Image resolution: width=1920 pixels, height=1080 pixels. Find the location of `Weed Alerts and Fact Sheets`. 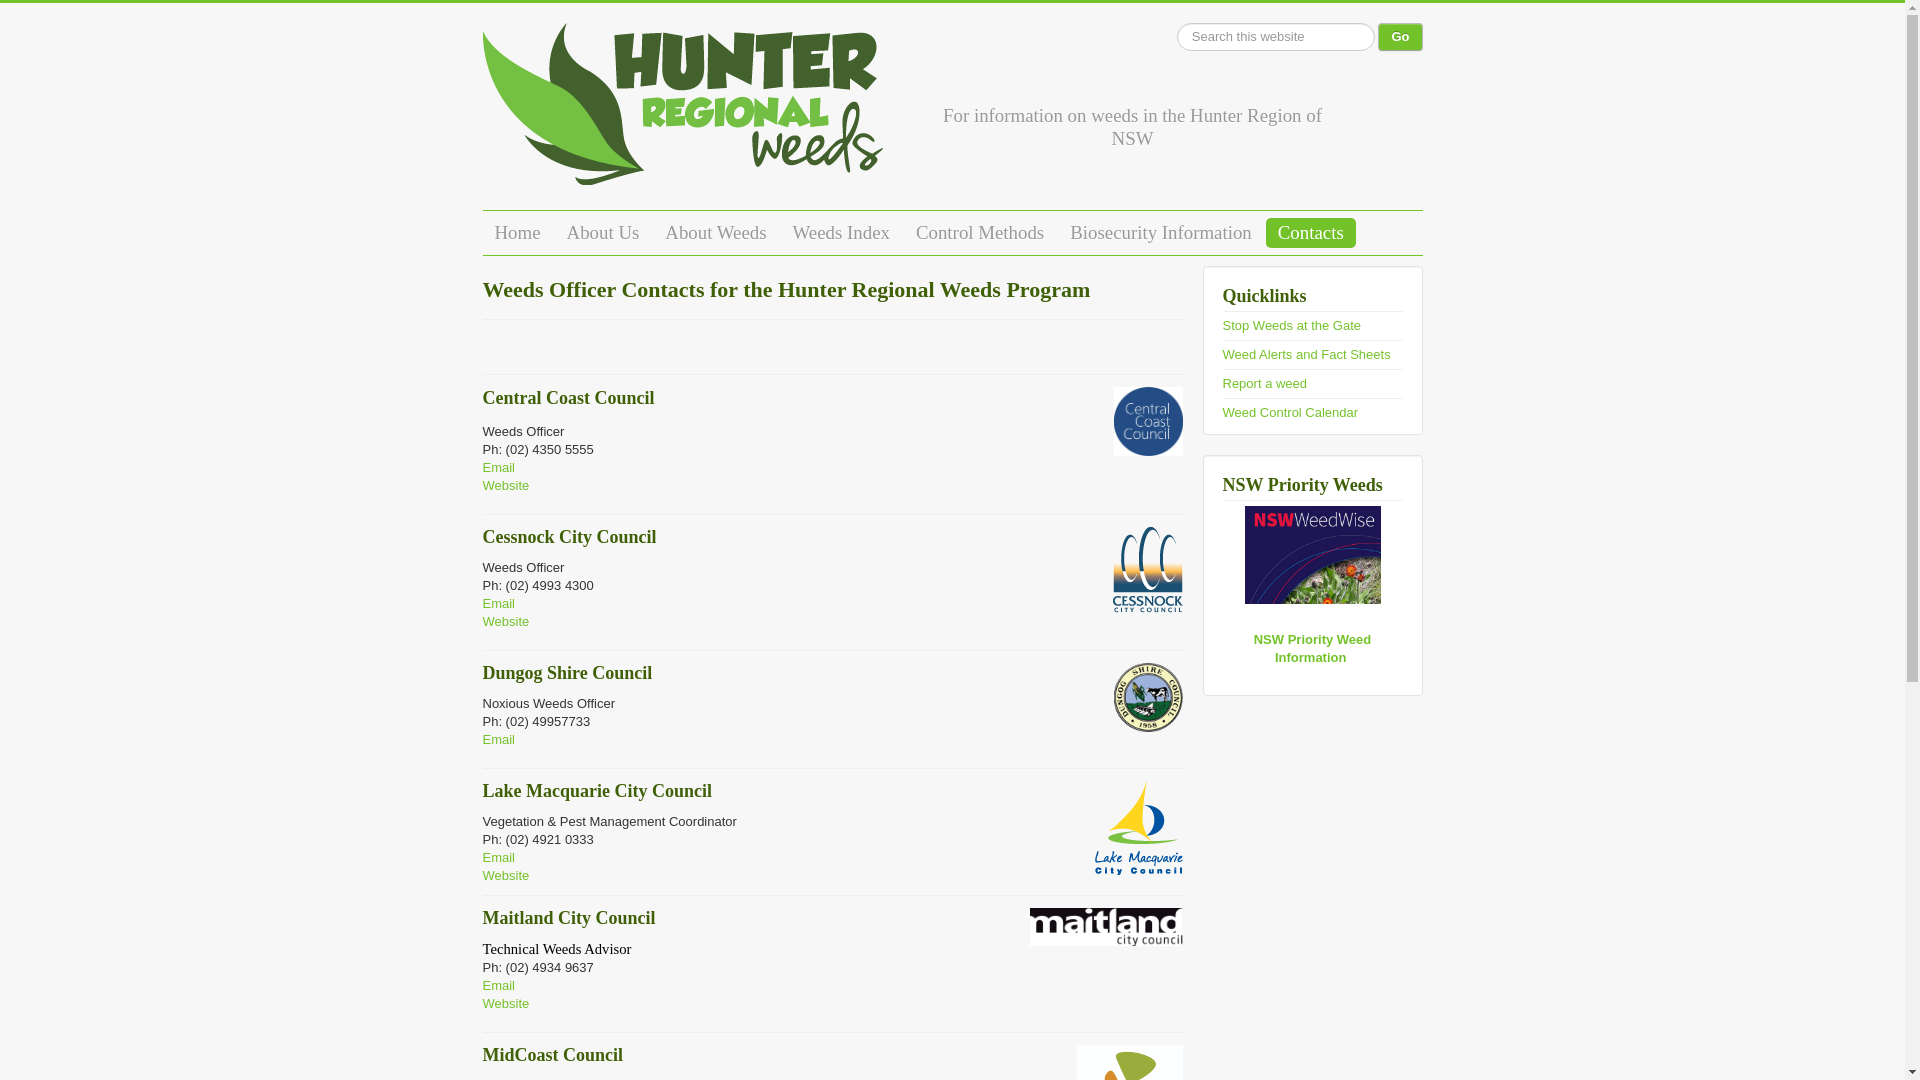

Weed Alerts and Fact Sheets is located at coordinates (1306, 354).